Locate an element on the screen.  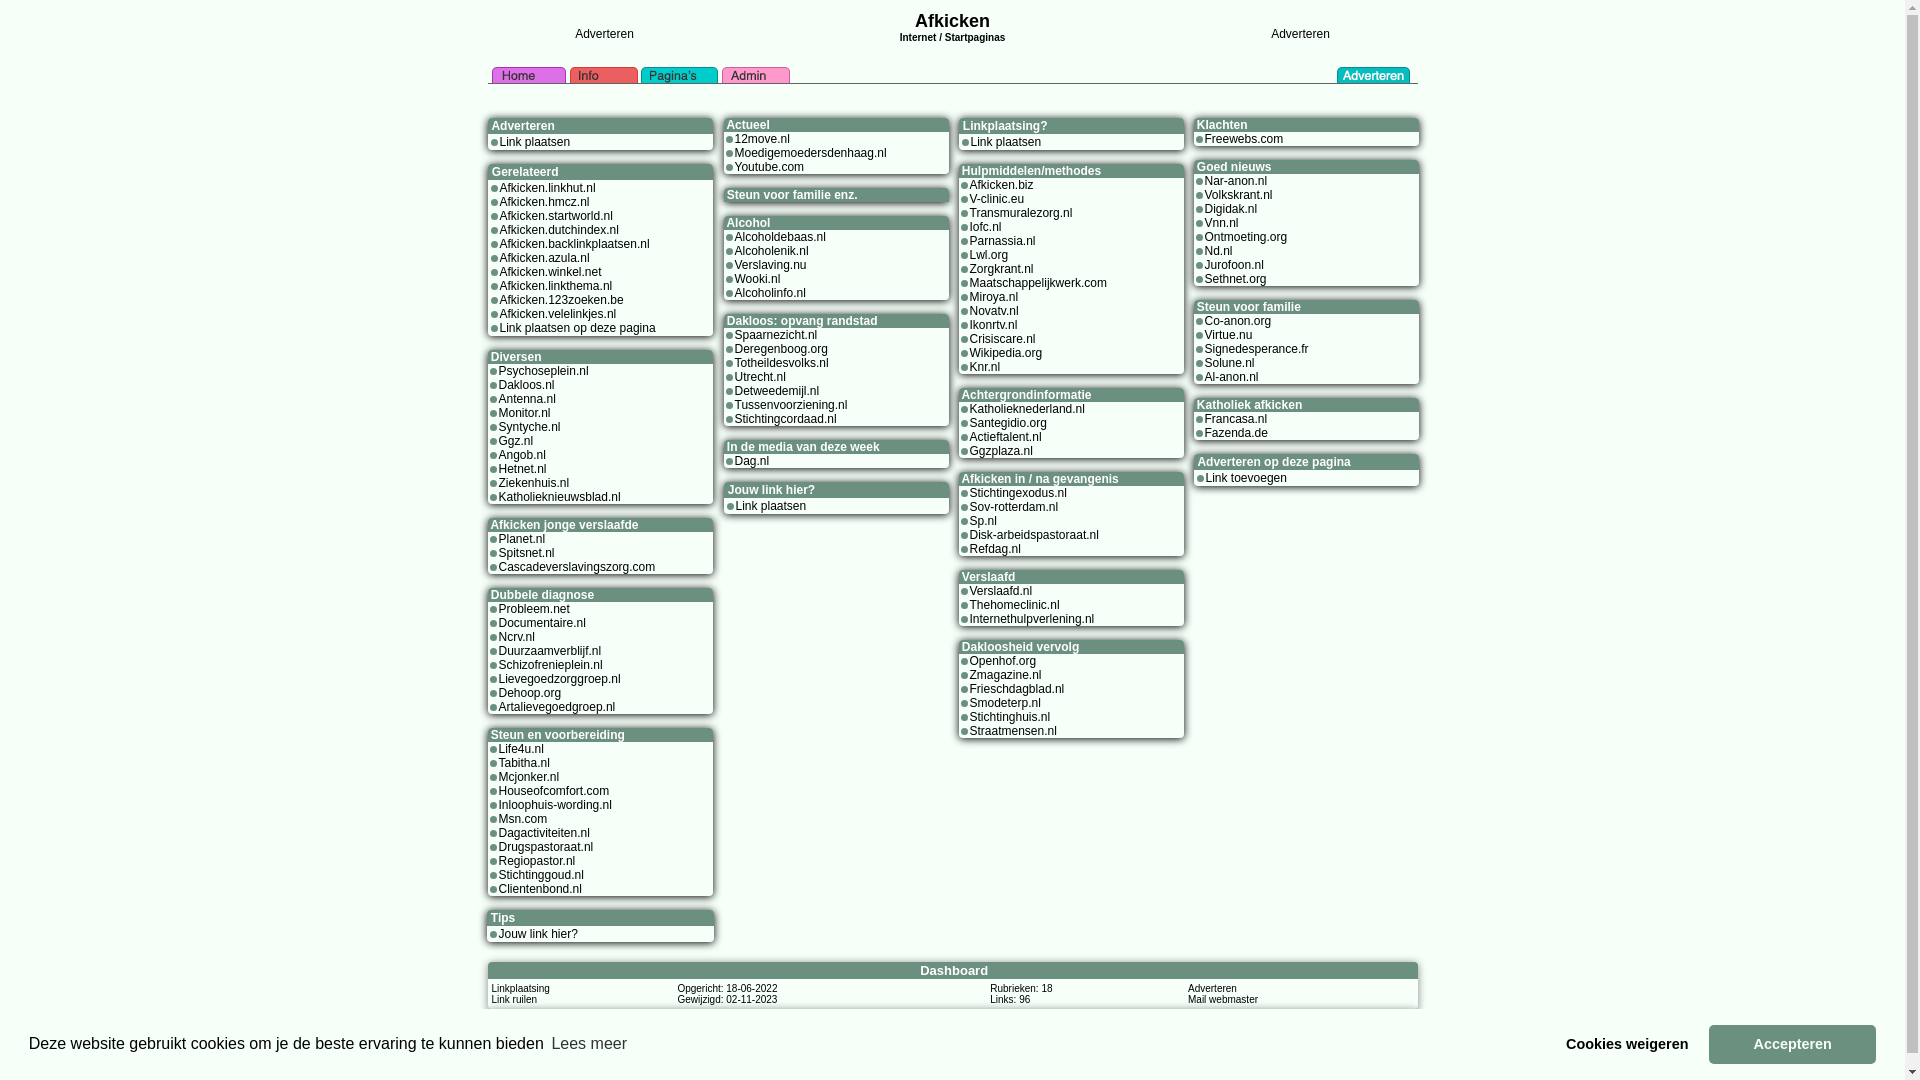
Afkicken.winkel.net is located at coordinates (551, 272).